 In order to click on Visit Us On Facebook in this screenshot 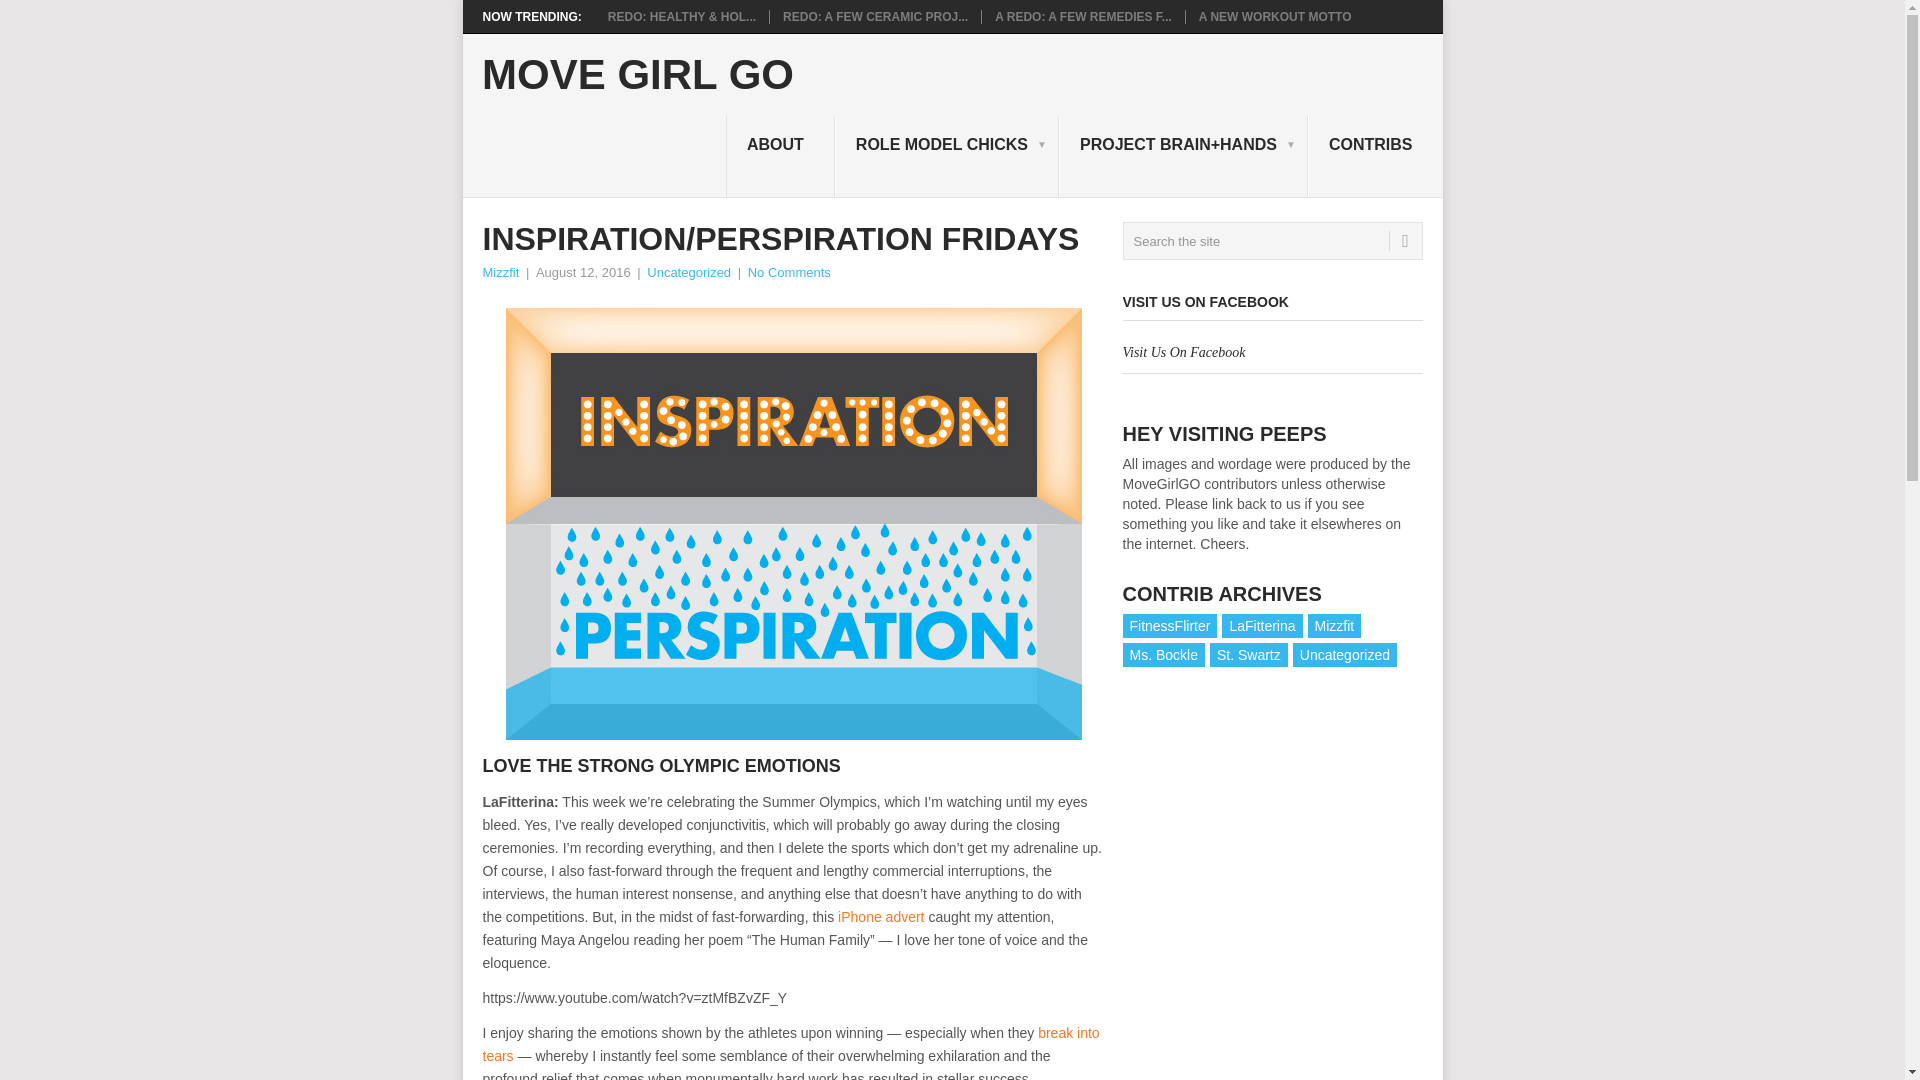, I will do `click(1182, 352)`.